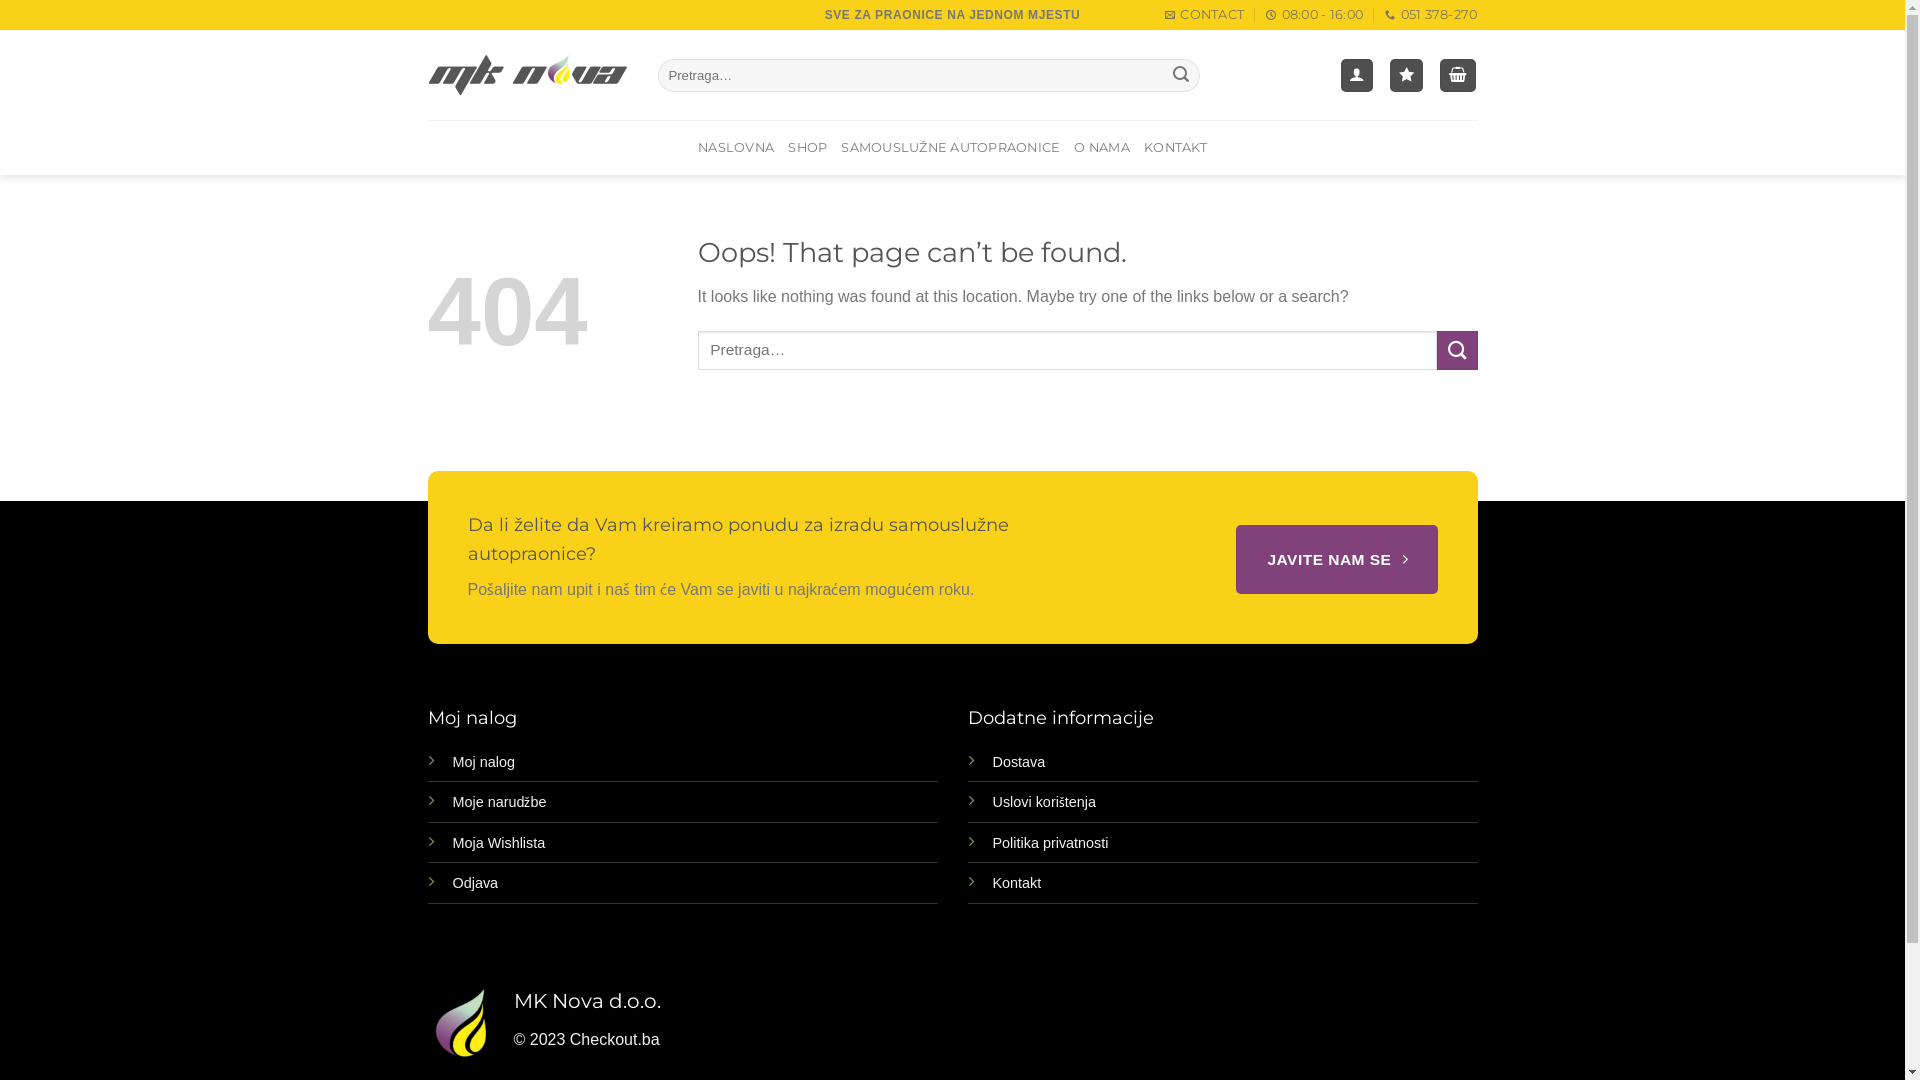  What do you see at coordinates (736, 148) in the screenshot?
I see `NASLOVNA` at bounding box center [736, 148].